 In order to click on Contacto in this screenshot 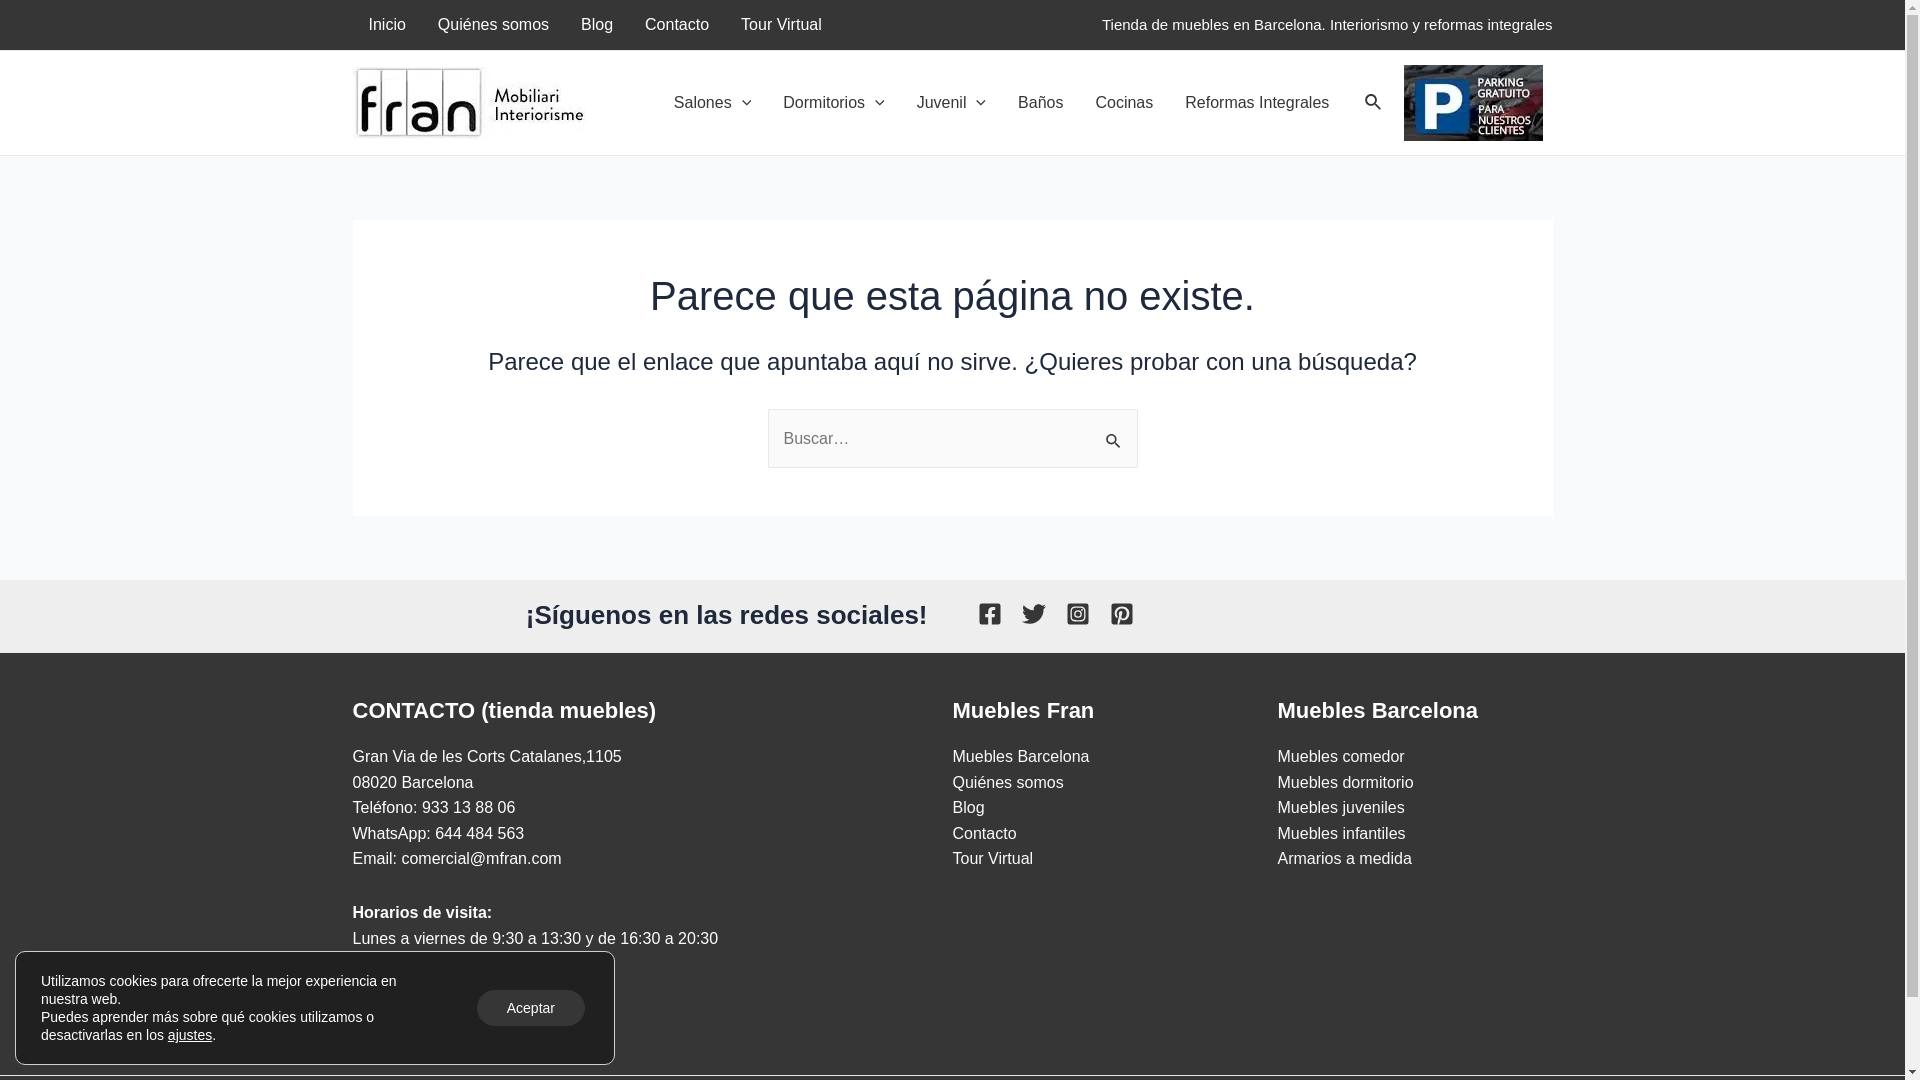, I will do `click(984, 834)`.